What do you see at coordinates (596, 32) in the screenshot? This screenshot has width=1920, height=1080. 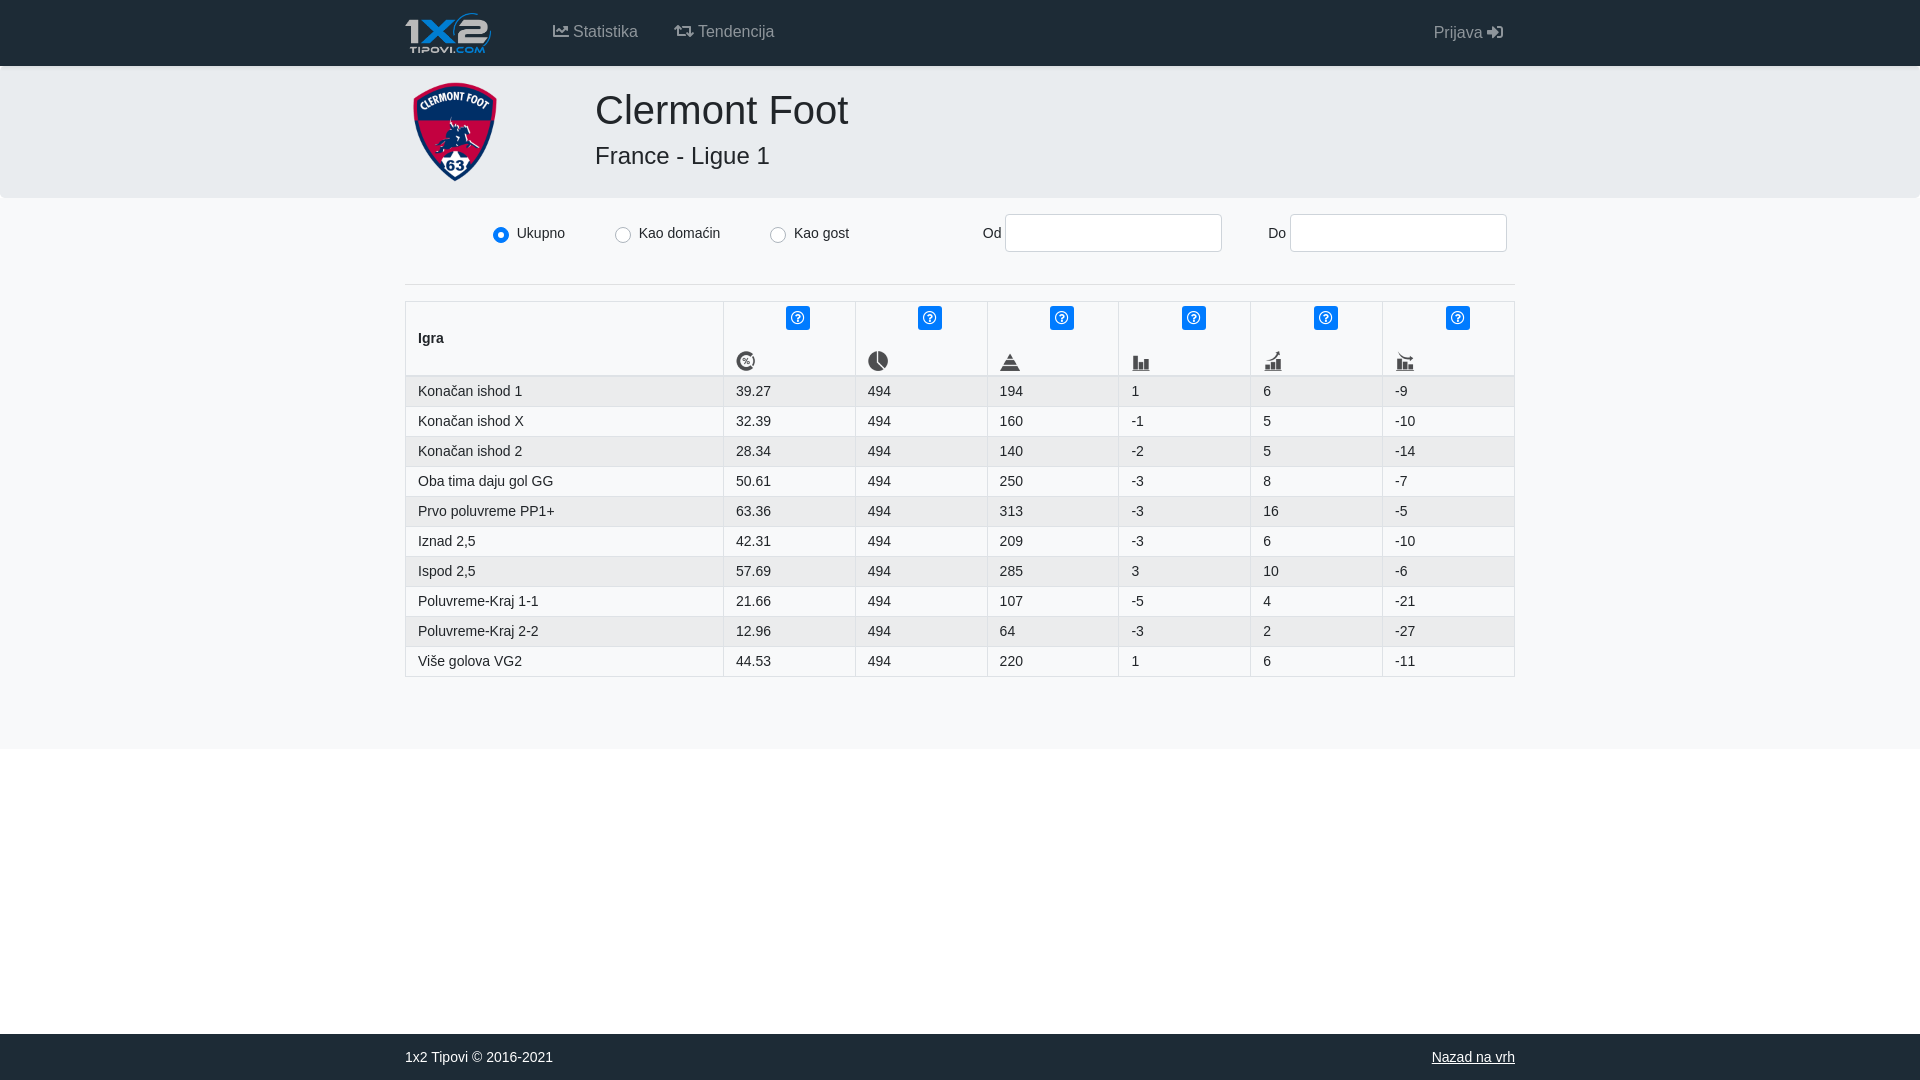 I see `Statistika` at bounding box center [596, 32].